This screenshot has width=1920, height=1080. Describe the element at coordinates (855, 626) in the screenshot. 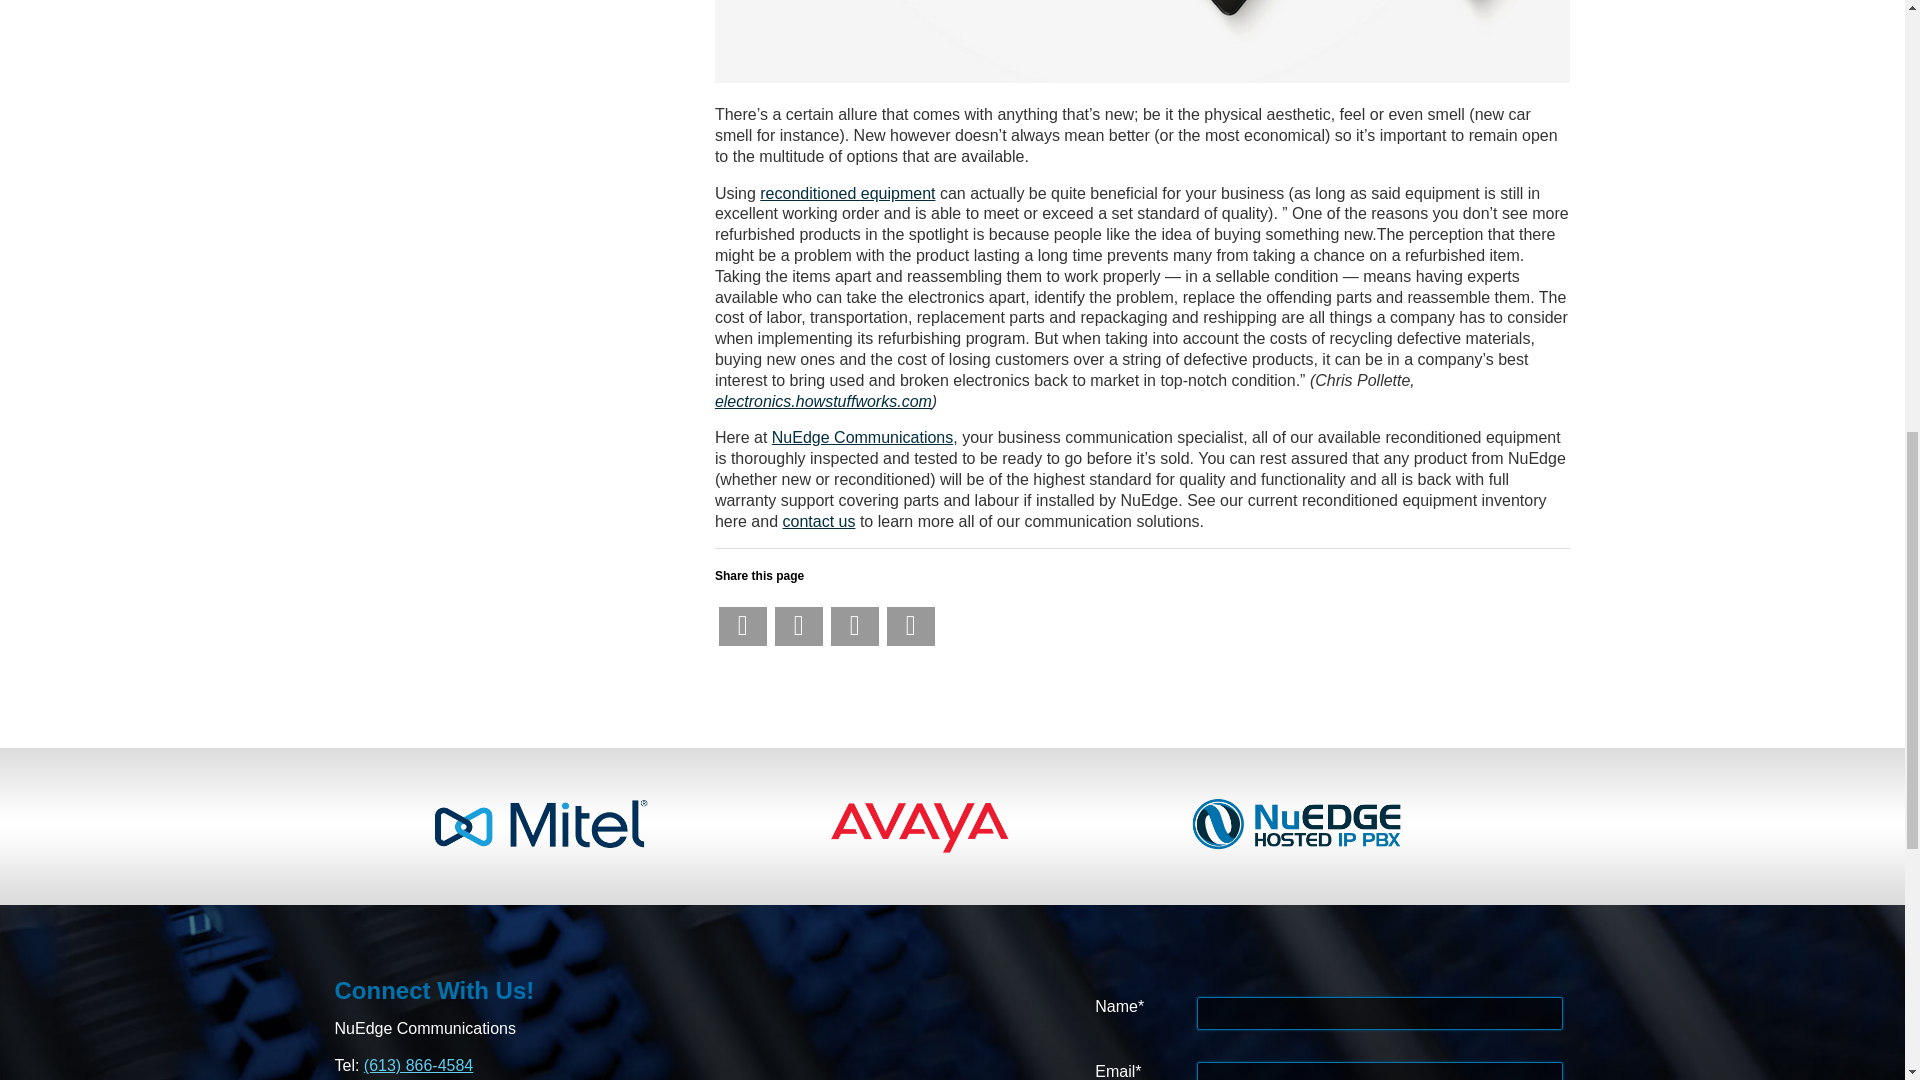

I see `Share this article on LinkedIn` at that location.